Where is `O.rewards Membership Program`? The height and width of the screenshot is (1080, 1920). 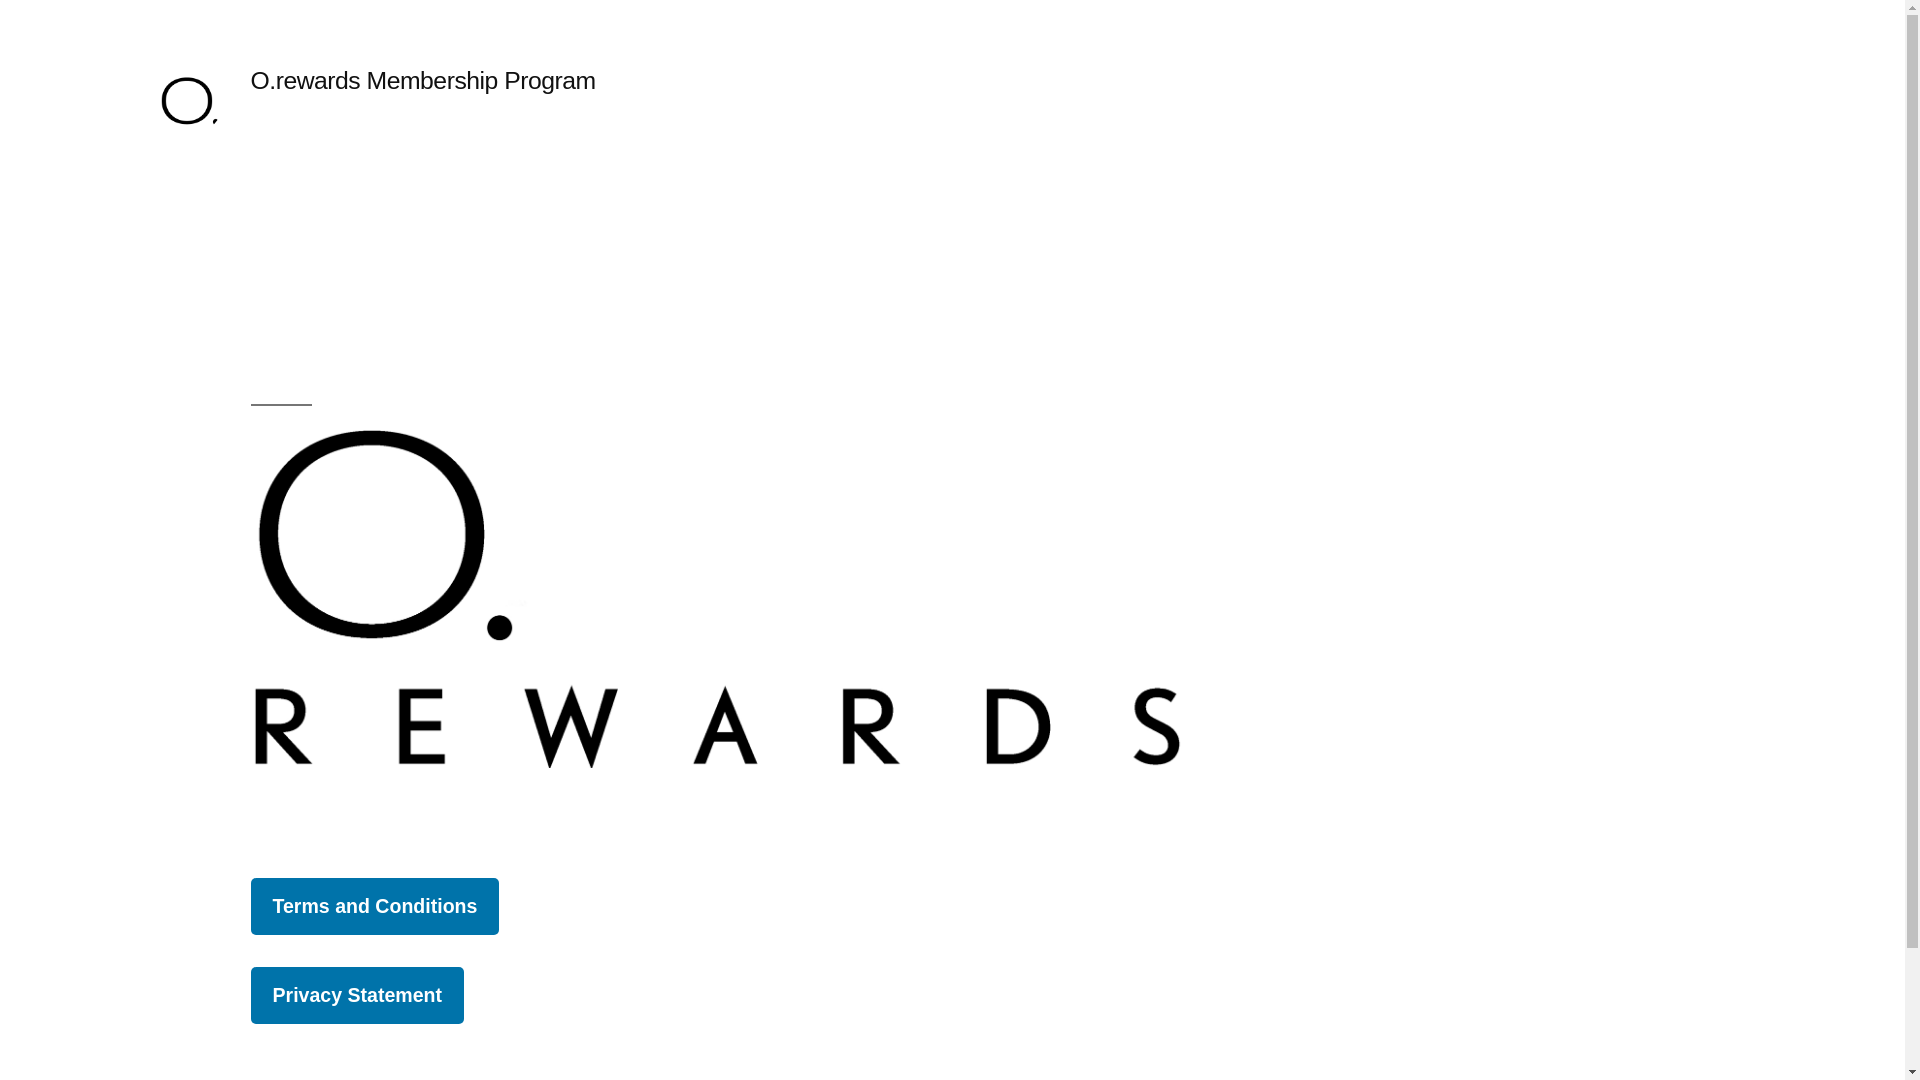
O.rewards Membership Program is located at coordinates (422, 80).